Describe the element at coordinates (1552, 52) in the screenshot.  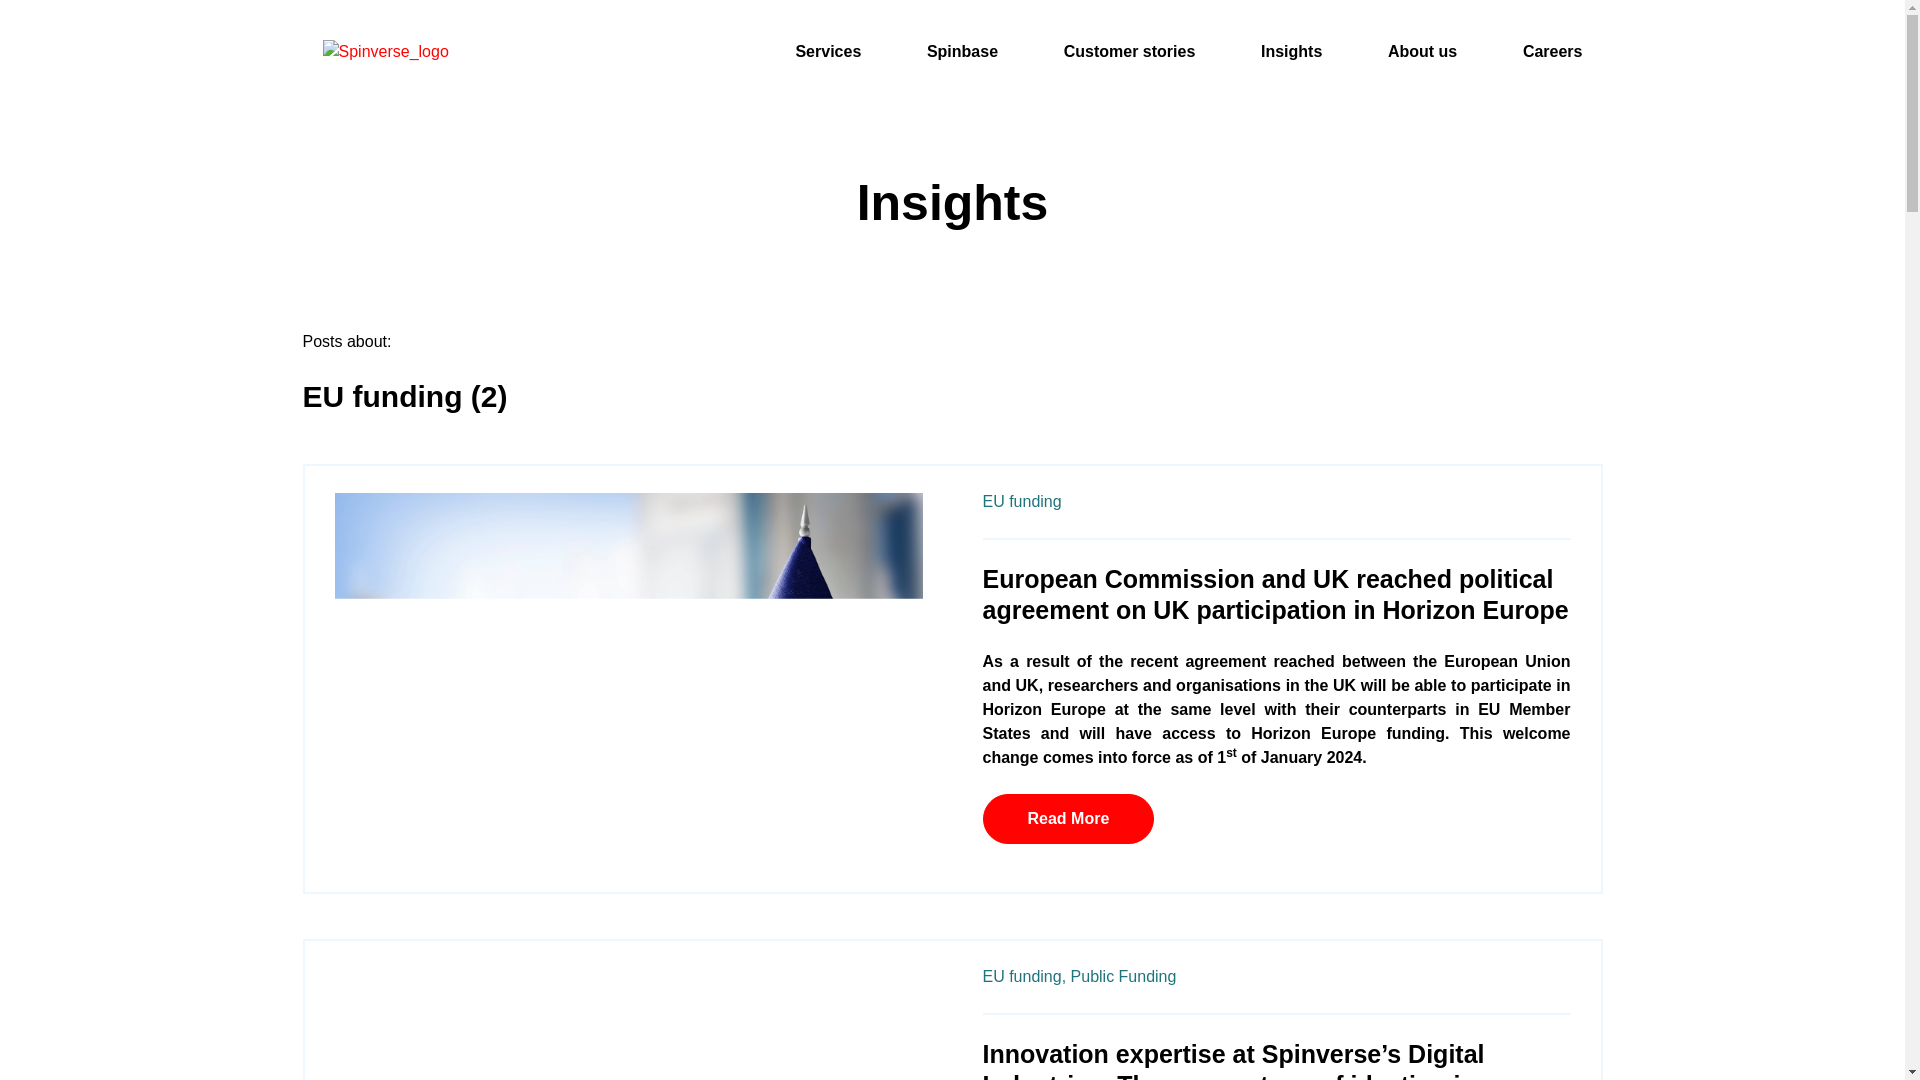
I see `Careers` at that location.